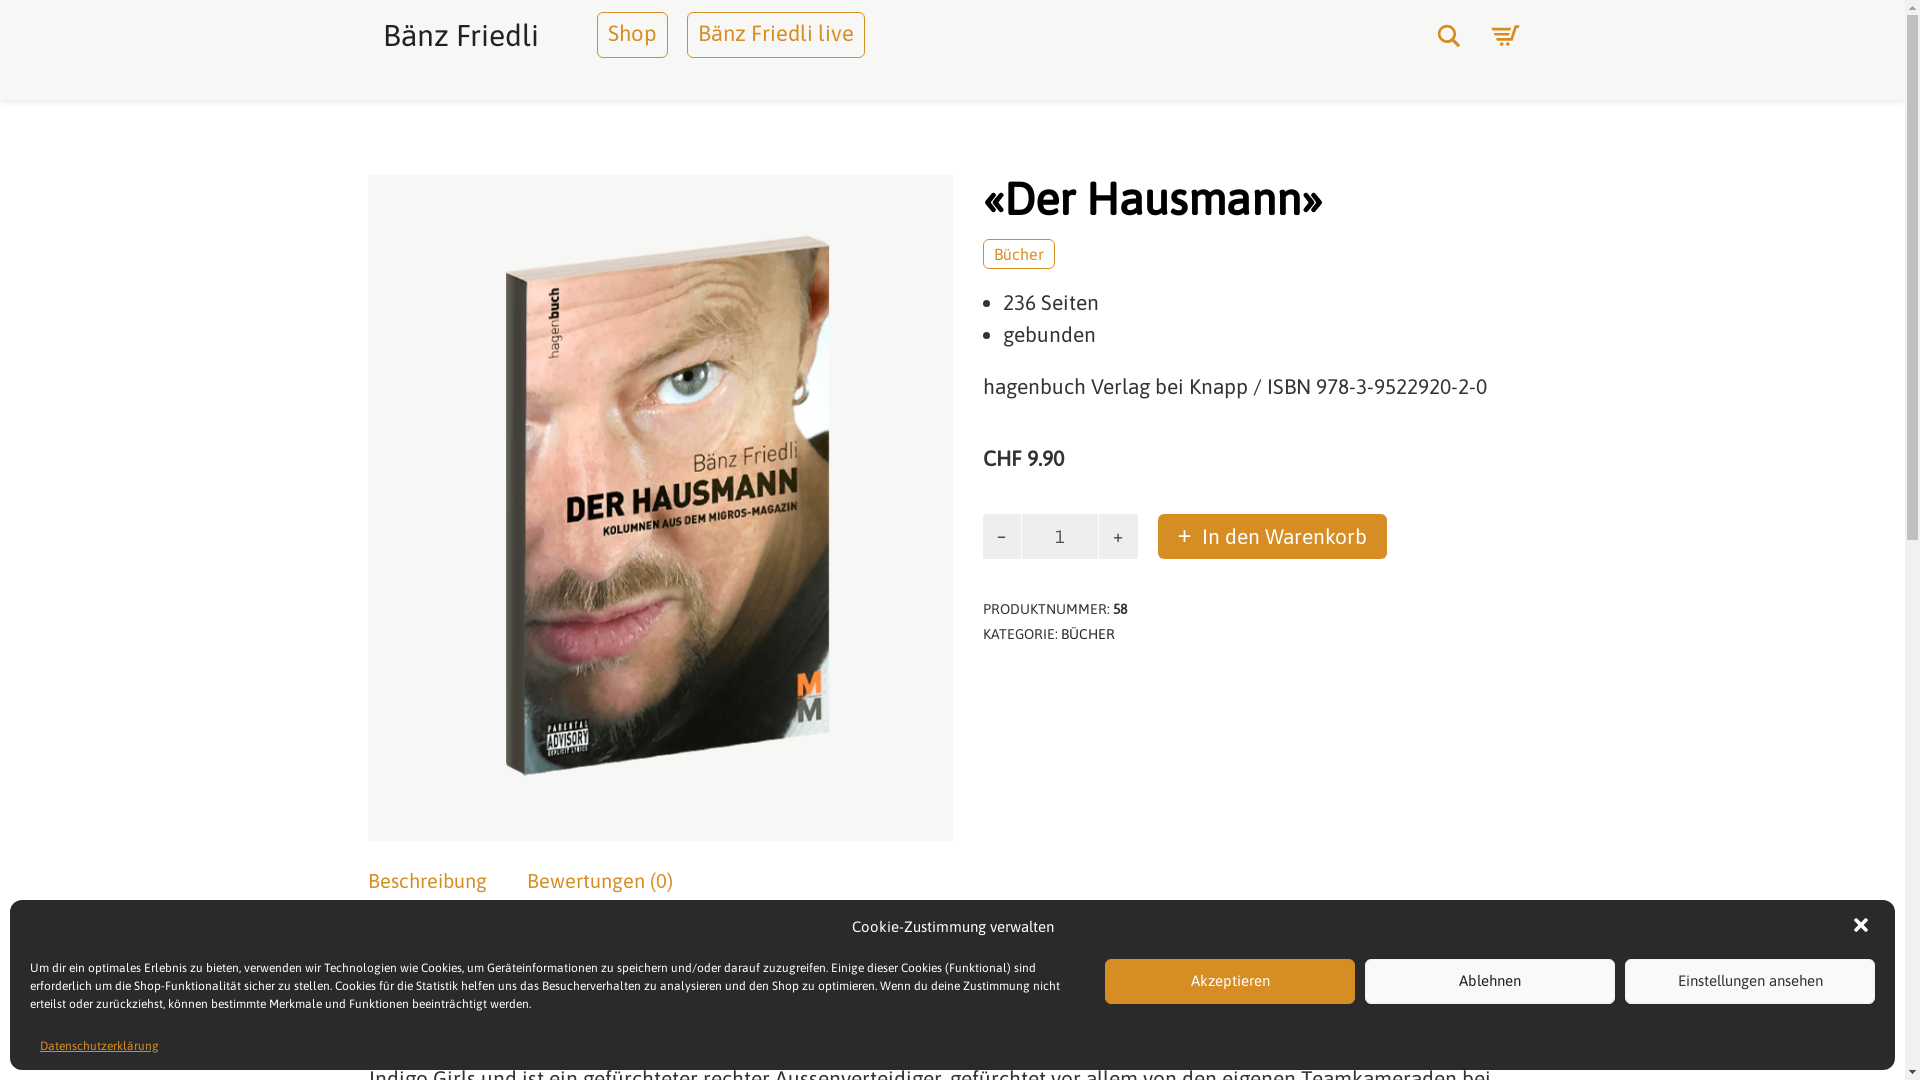 The height and width of the screenshot is (1080, 1920). I want to click on Akzeptieren, so click(1230, 982).